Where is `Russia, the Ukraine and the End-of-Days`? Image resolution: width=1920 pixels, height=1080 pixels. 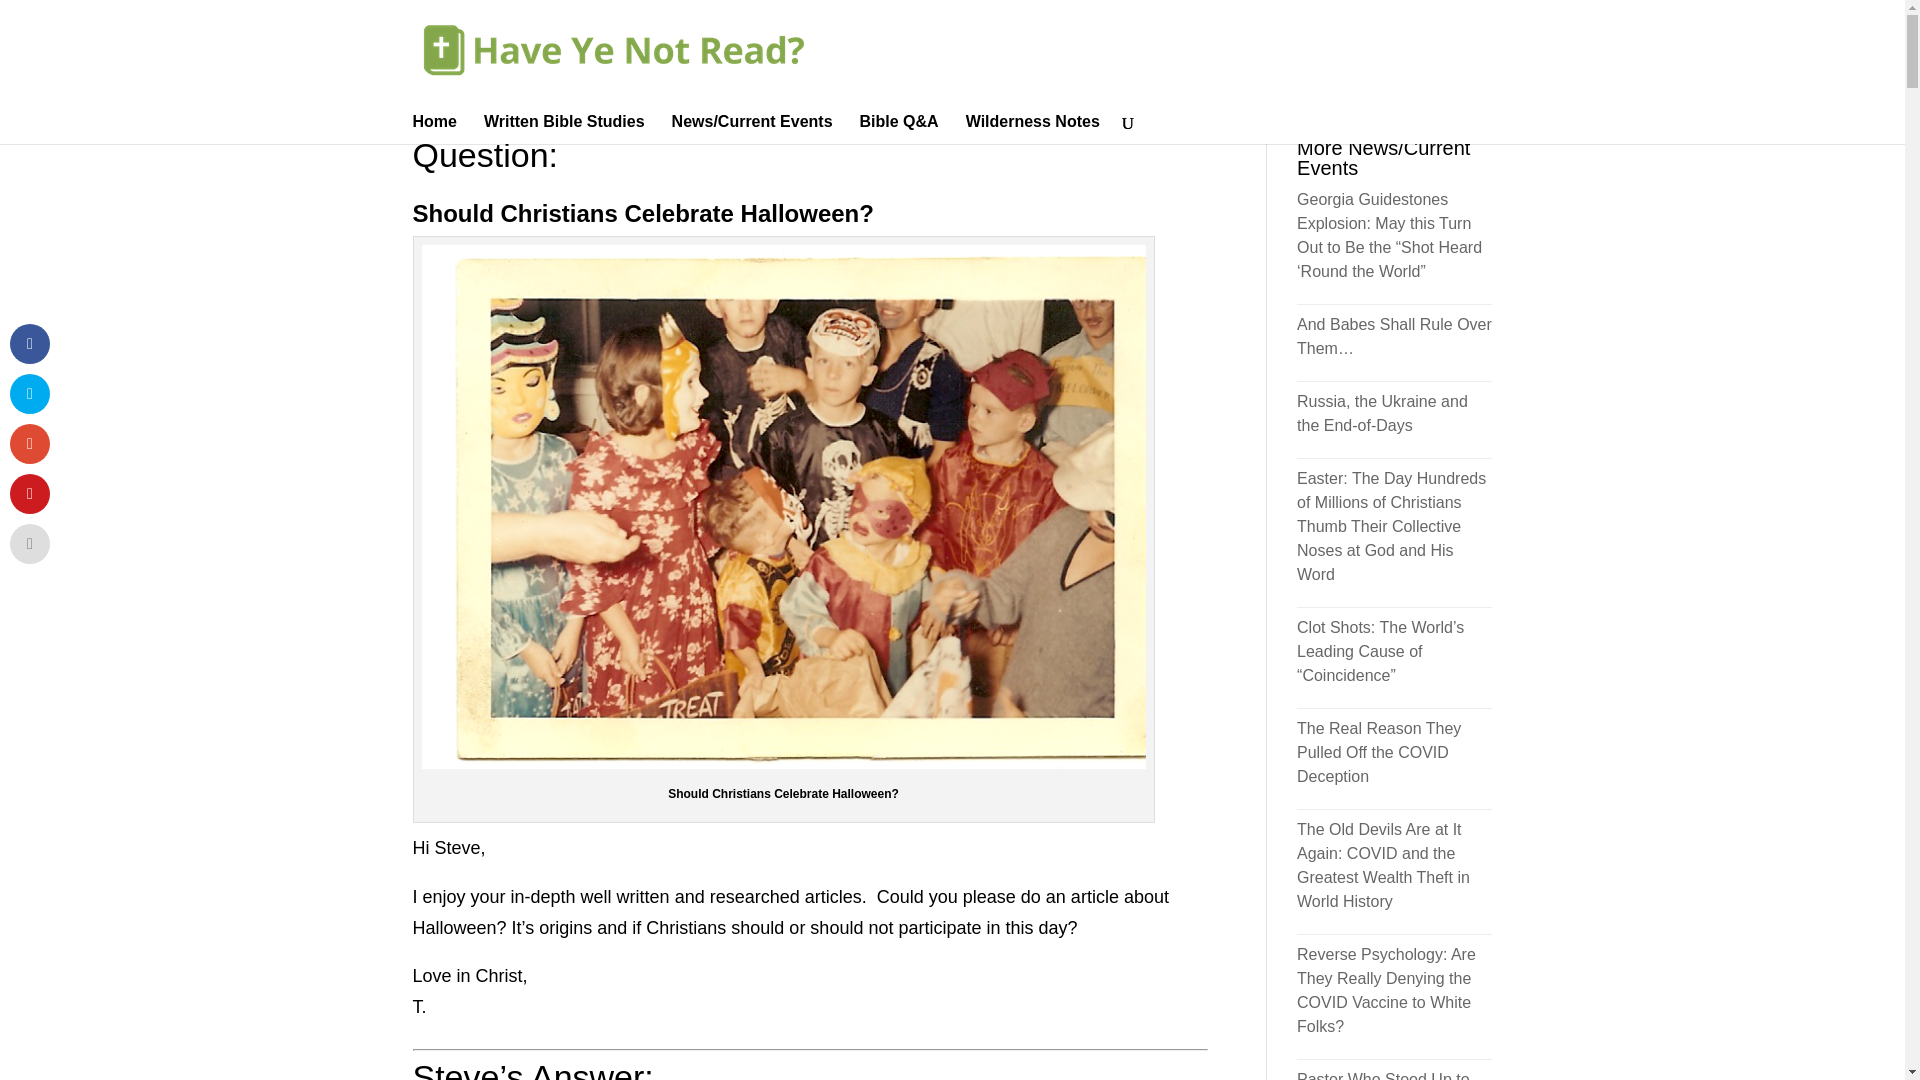
Russia, the Ukraine and the End-of-Days is located at coordinates (1382, 414).